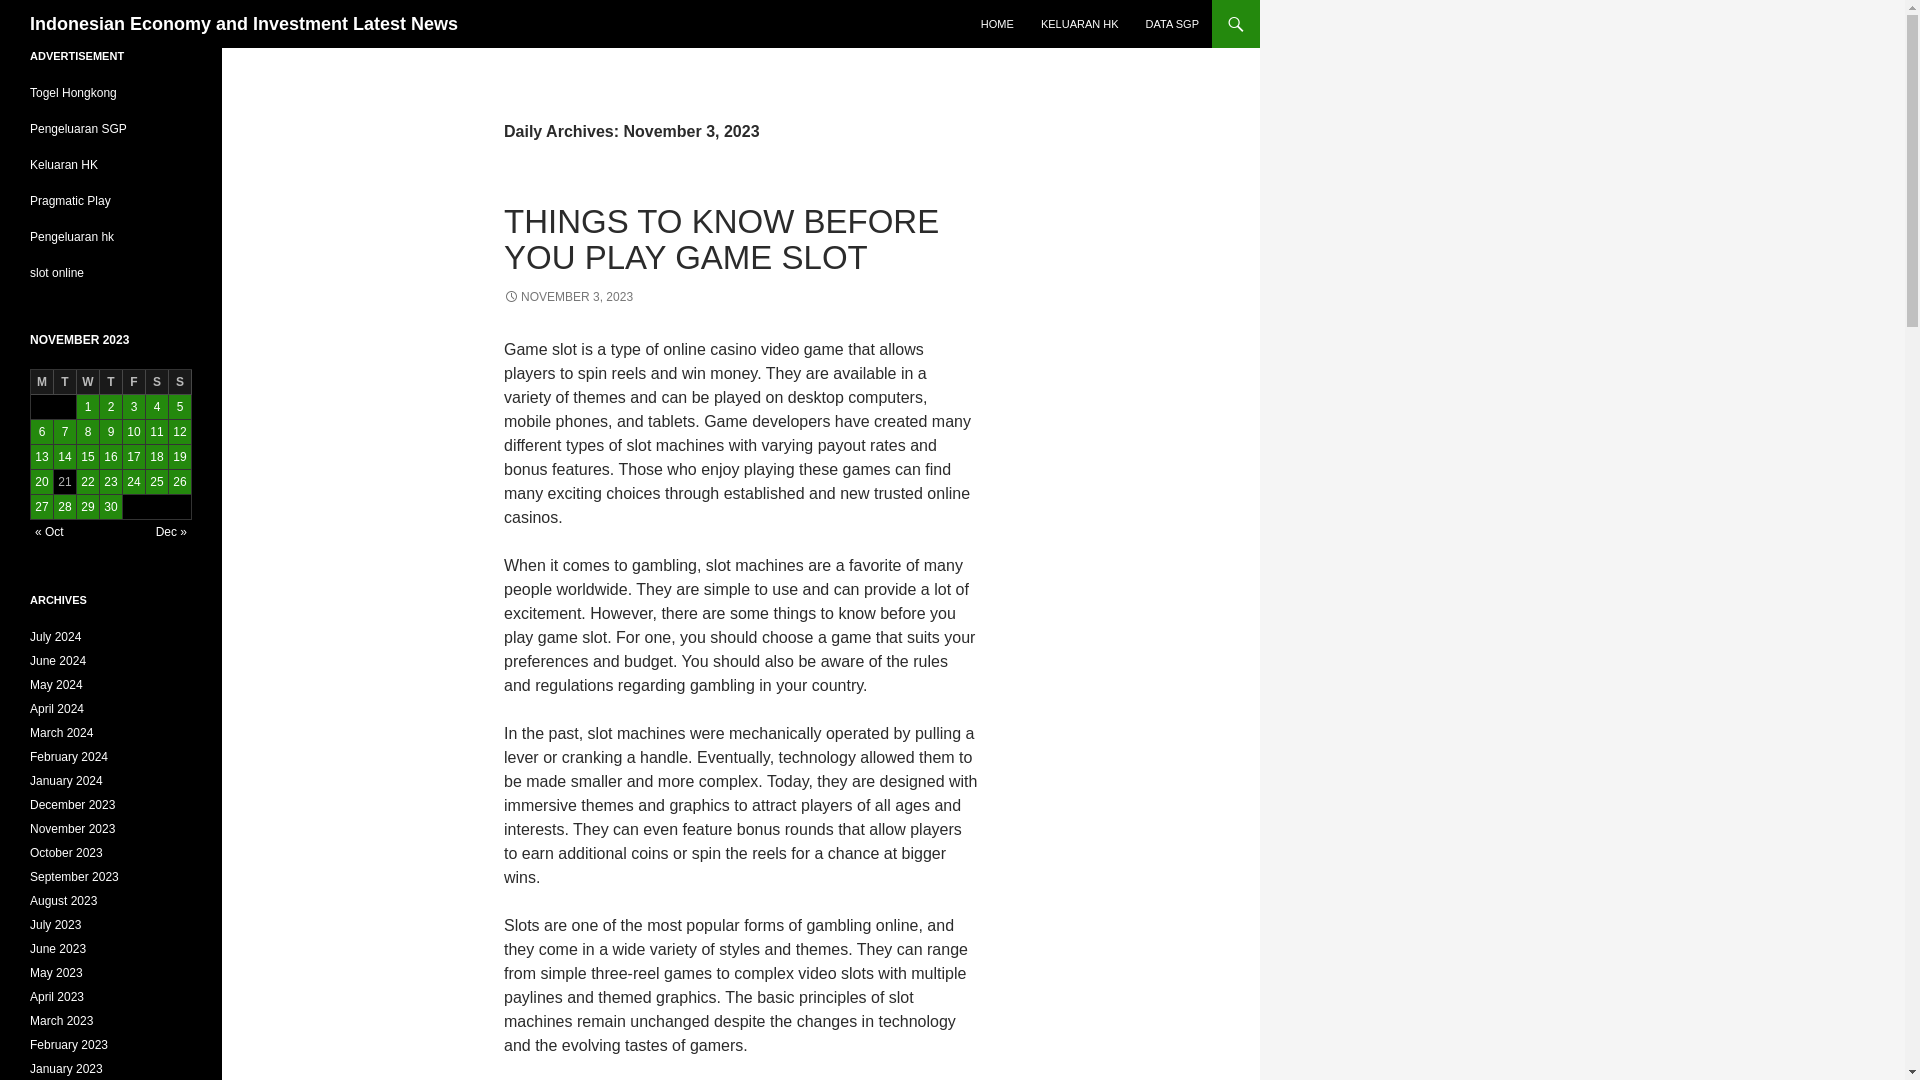 This screenshot has width=1920, height=1080. I want to click on Tuesday, so click(64, 382).